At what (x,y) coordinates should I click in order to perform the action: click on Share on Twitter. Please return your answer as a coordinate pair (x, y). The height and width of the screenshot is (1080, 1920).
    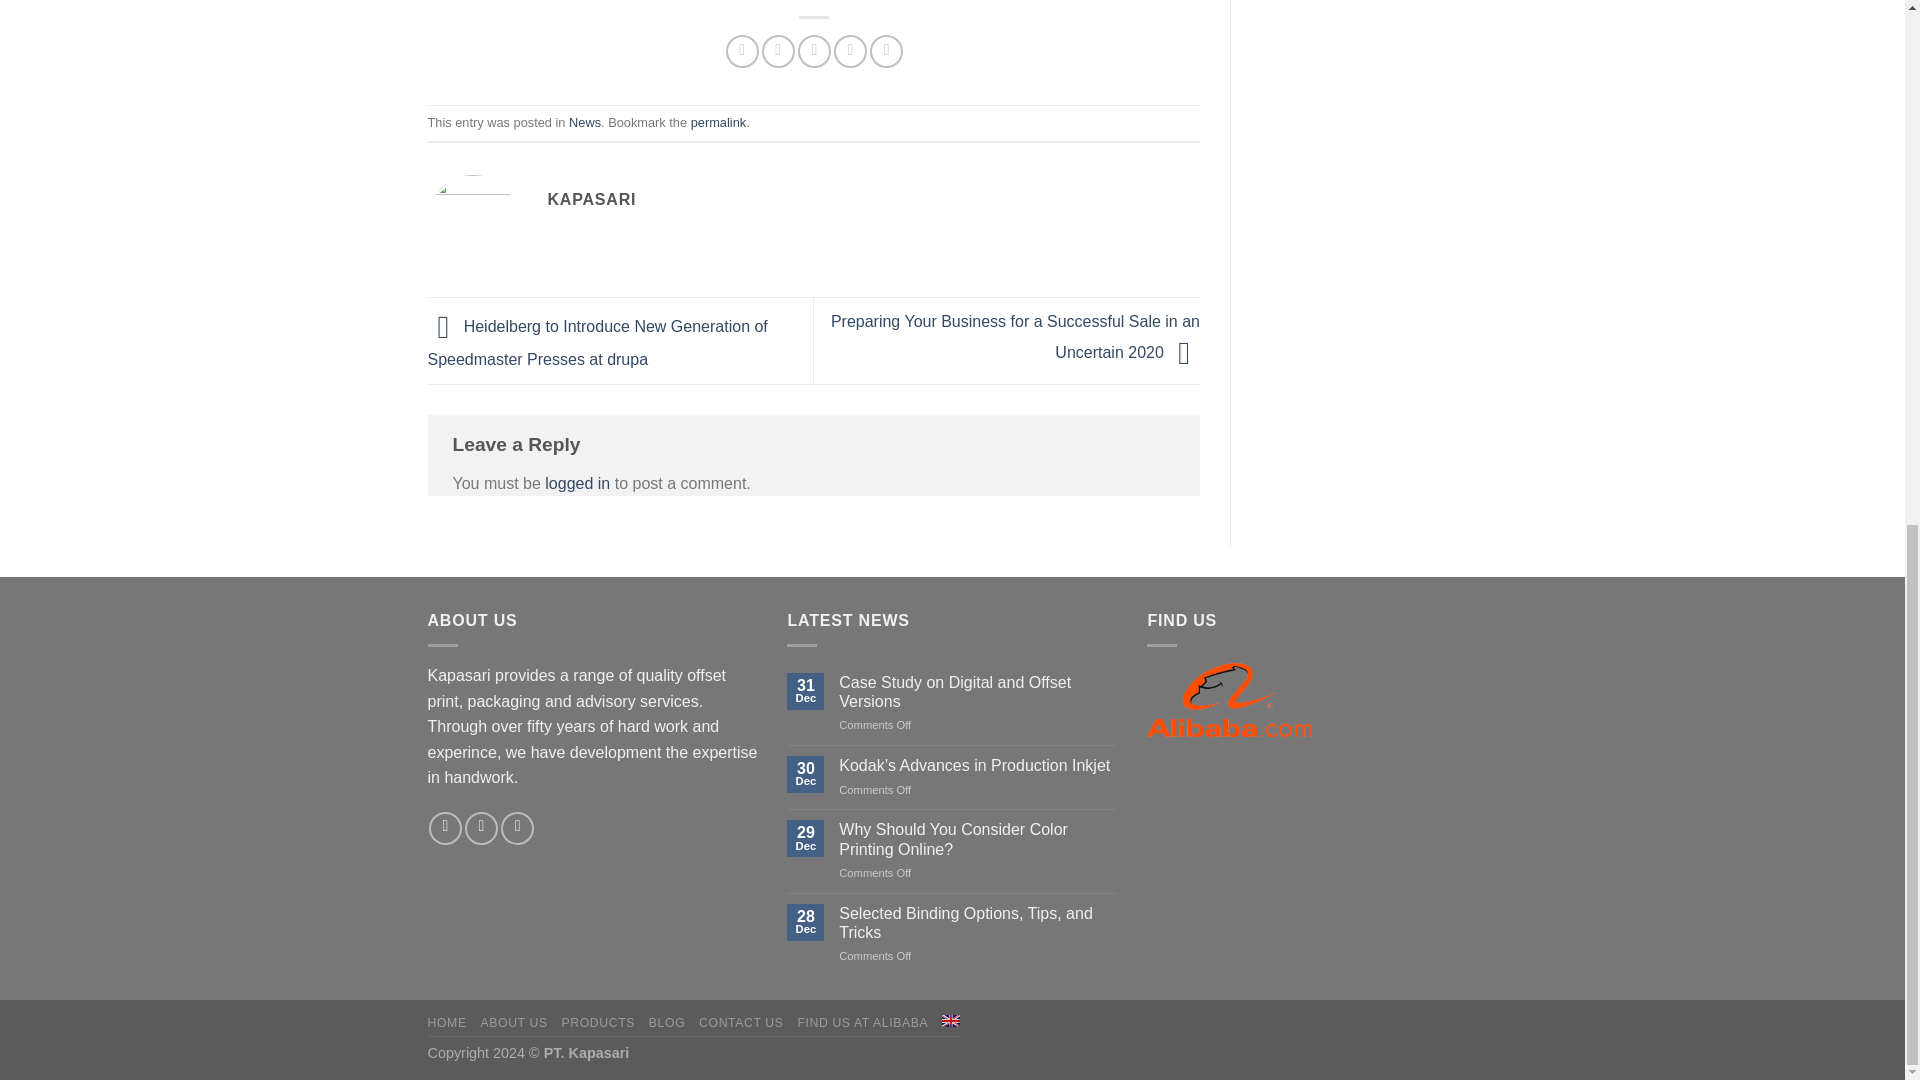
    Looking at the image, I should click on (778, 51).